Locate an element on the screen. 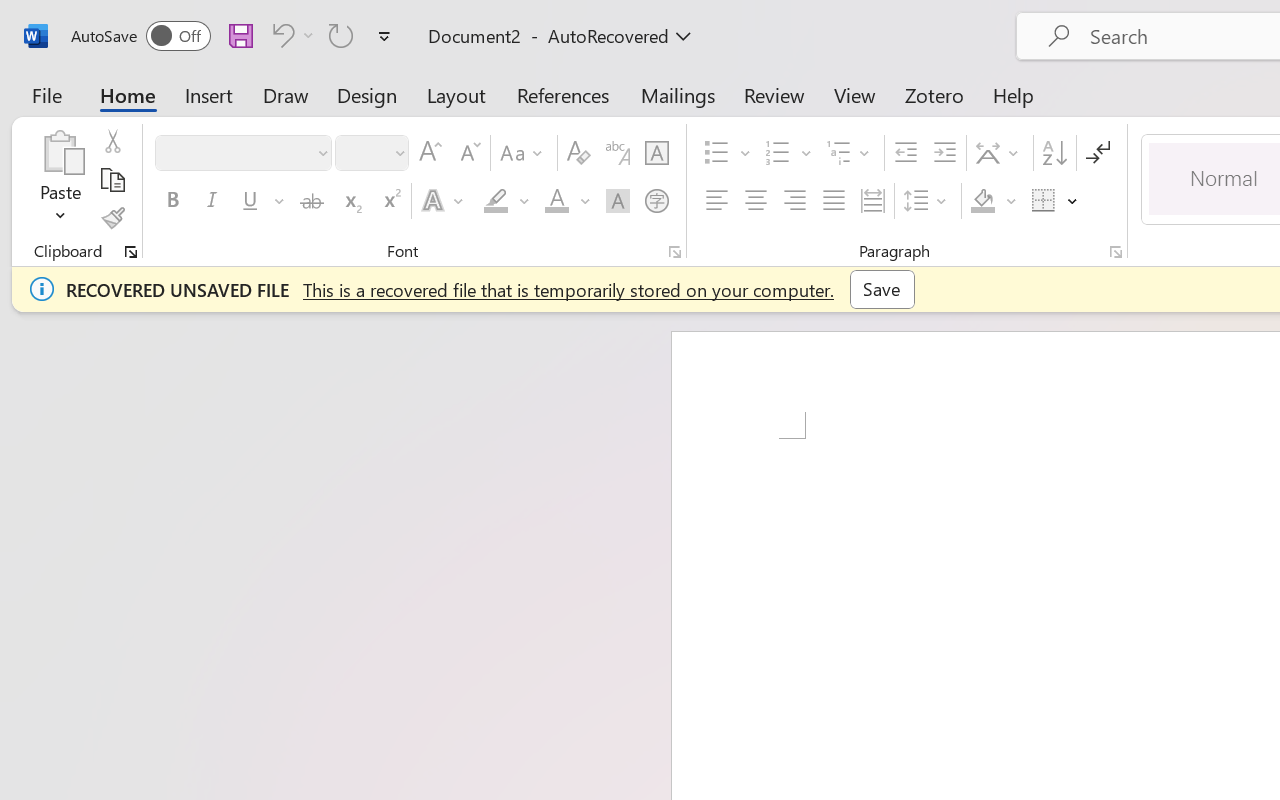 The image size is (1280, 800). Character Border is located at coordinates (656, 153).